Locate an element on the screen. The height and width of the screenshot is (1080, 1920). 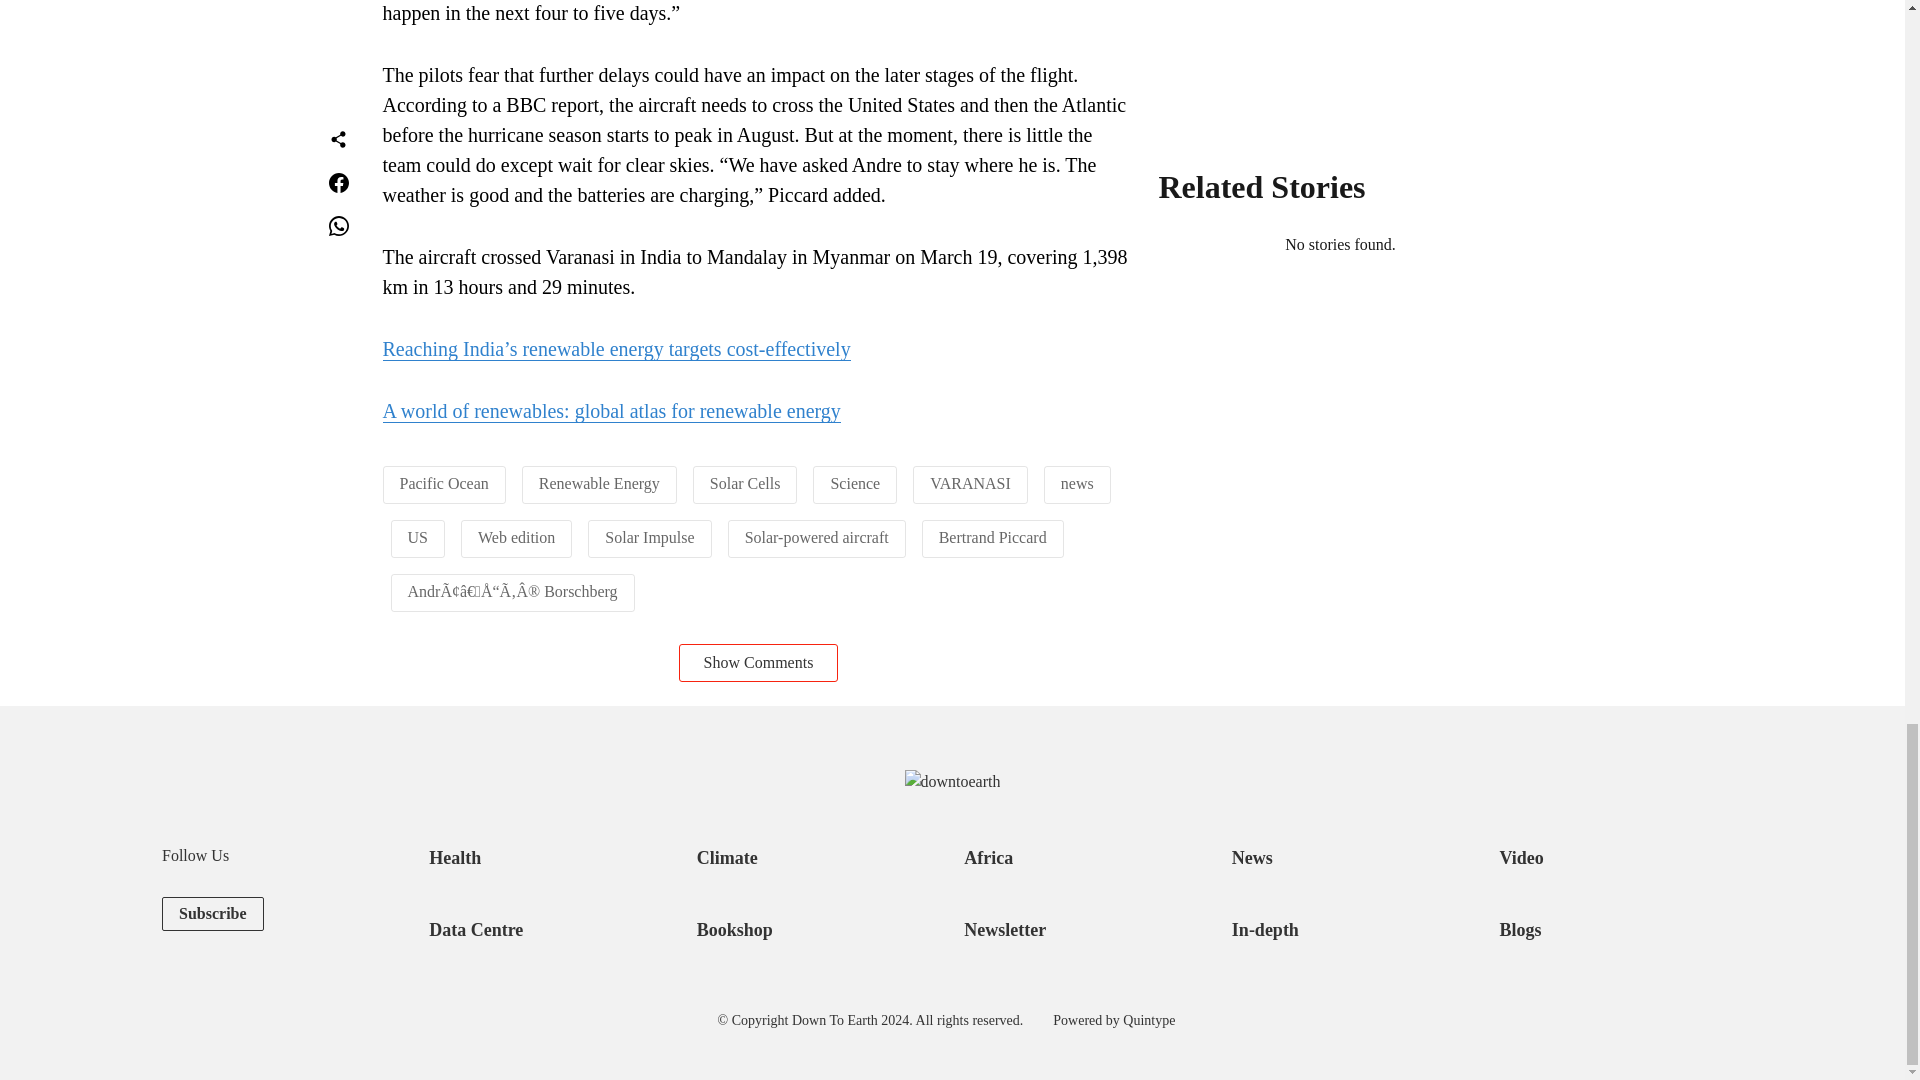
VARANASI is located at coordinates (970, 484).